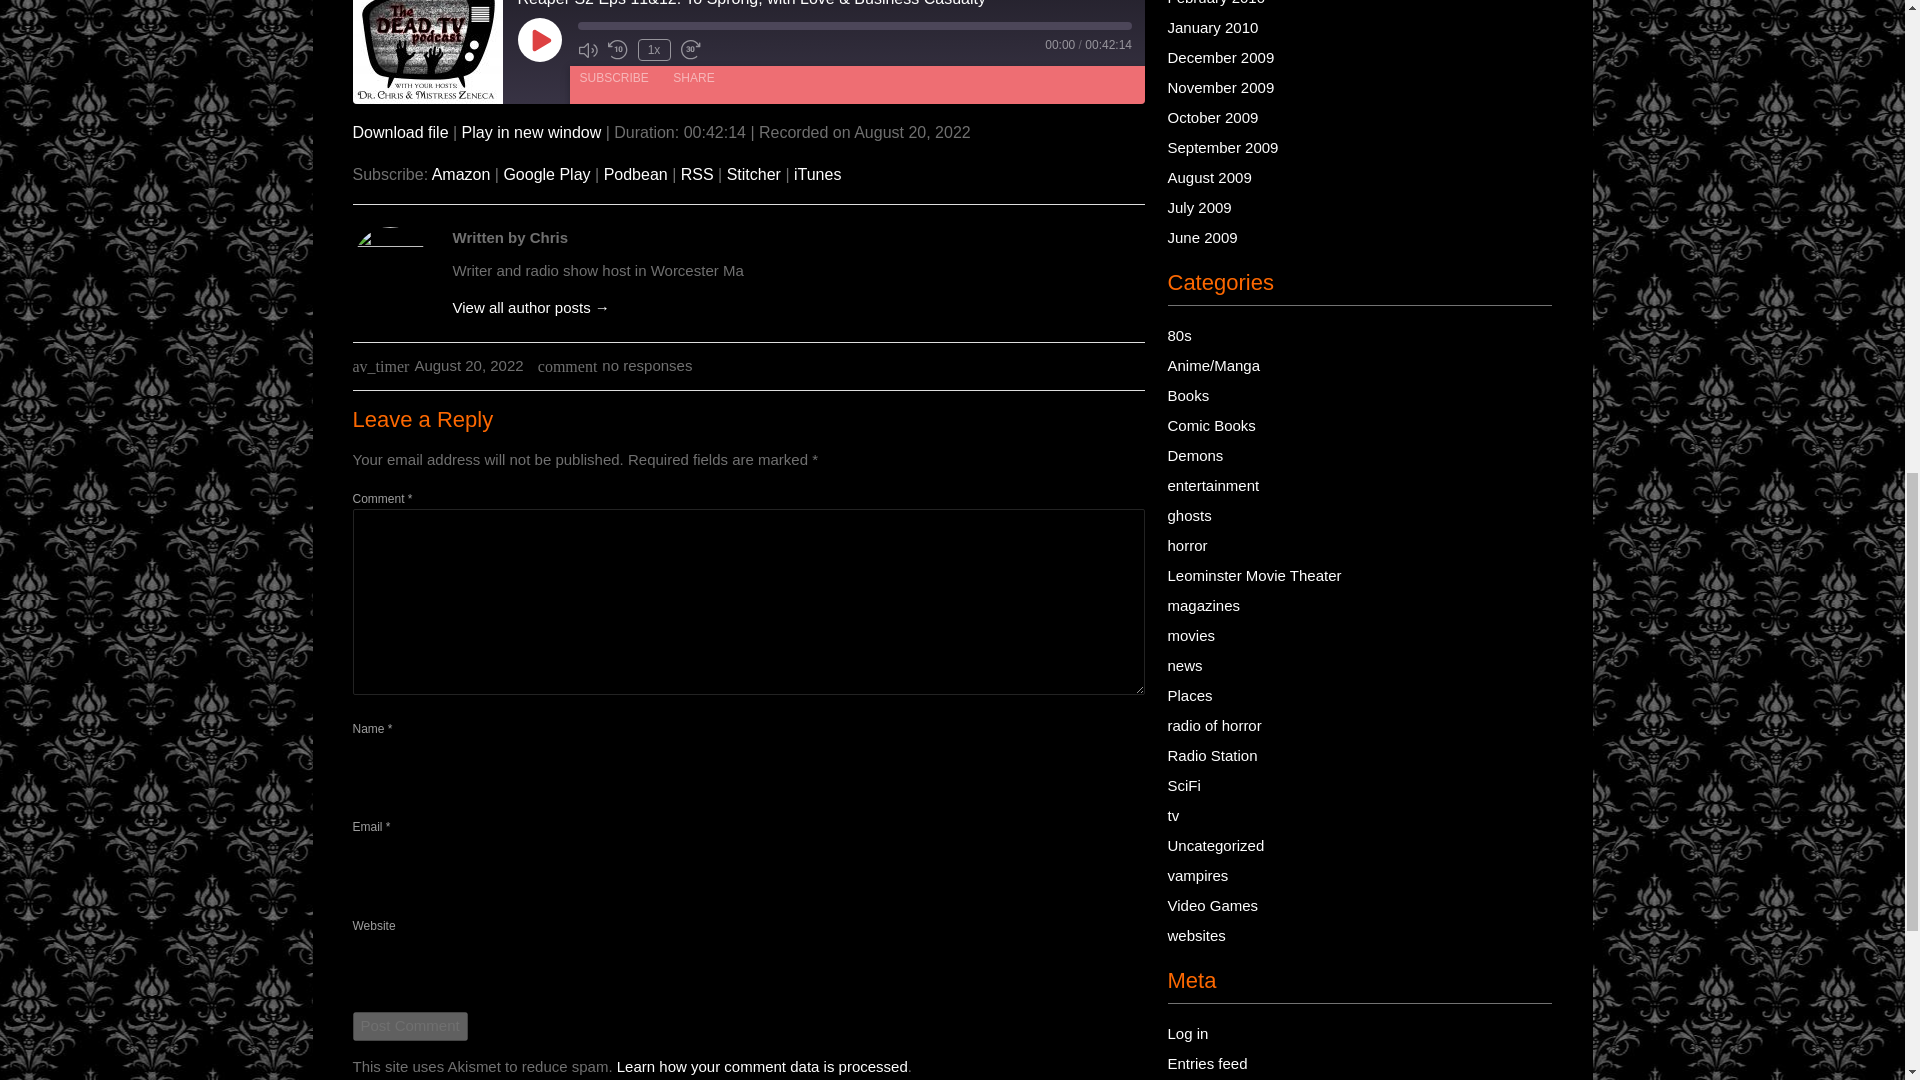 The width and height of the screenshot is (1920, 1080). Describe the element at coordinates (426, 52) in the screenshot. I see `The Dead TV Podcast` at that location.